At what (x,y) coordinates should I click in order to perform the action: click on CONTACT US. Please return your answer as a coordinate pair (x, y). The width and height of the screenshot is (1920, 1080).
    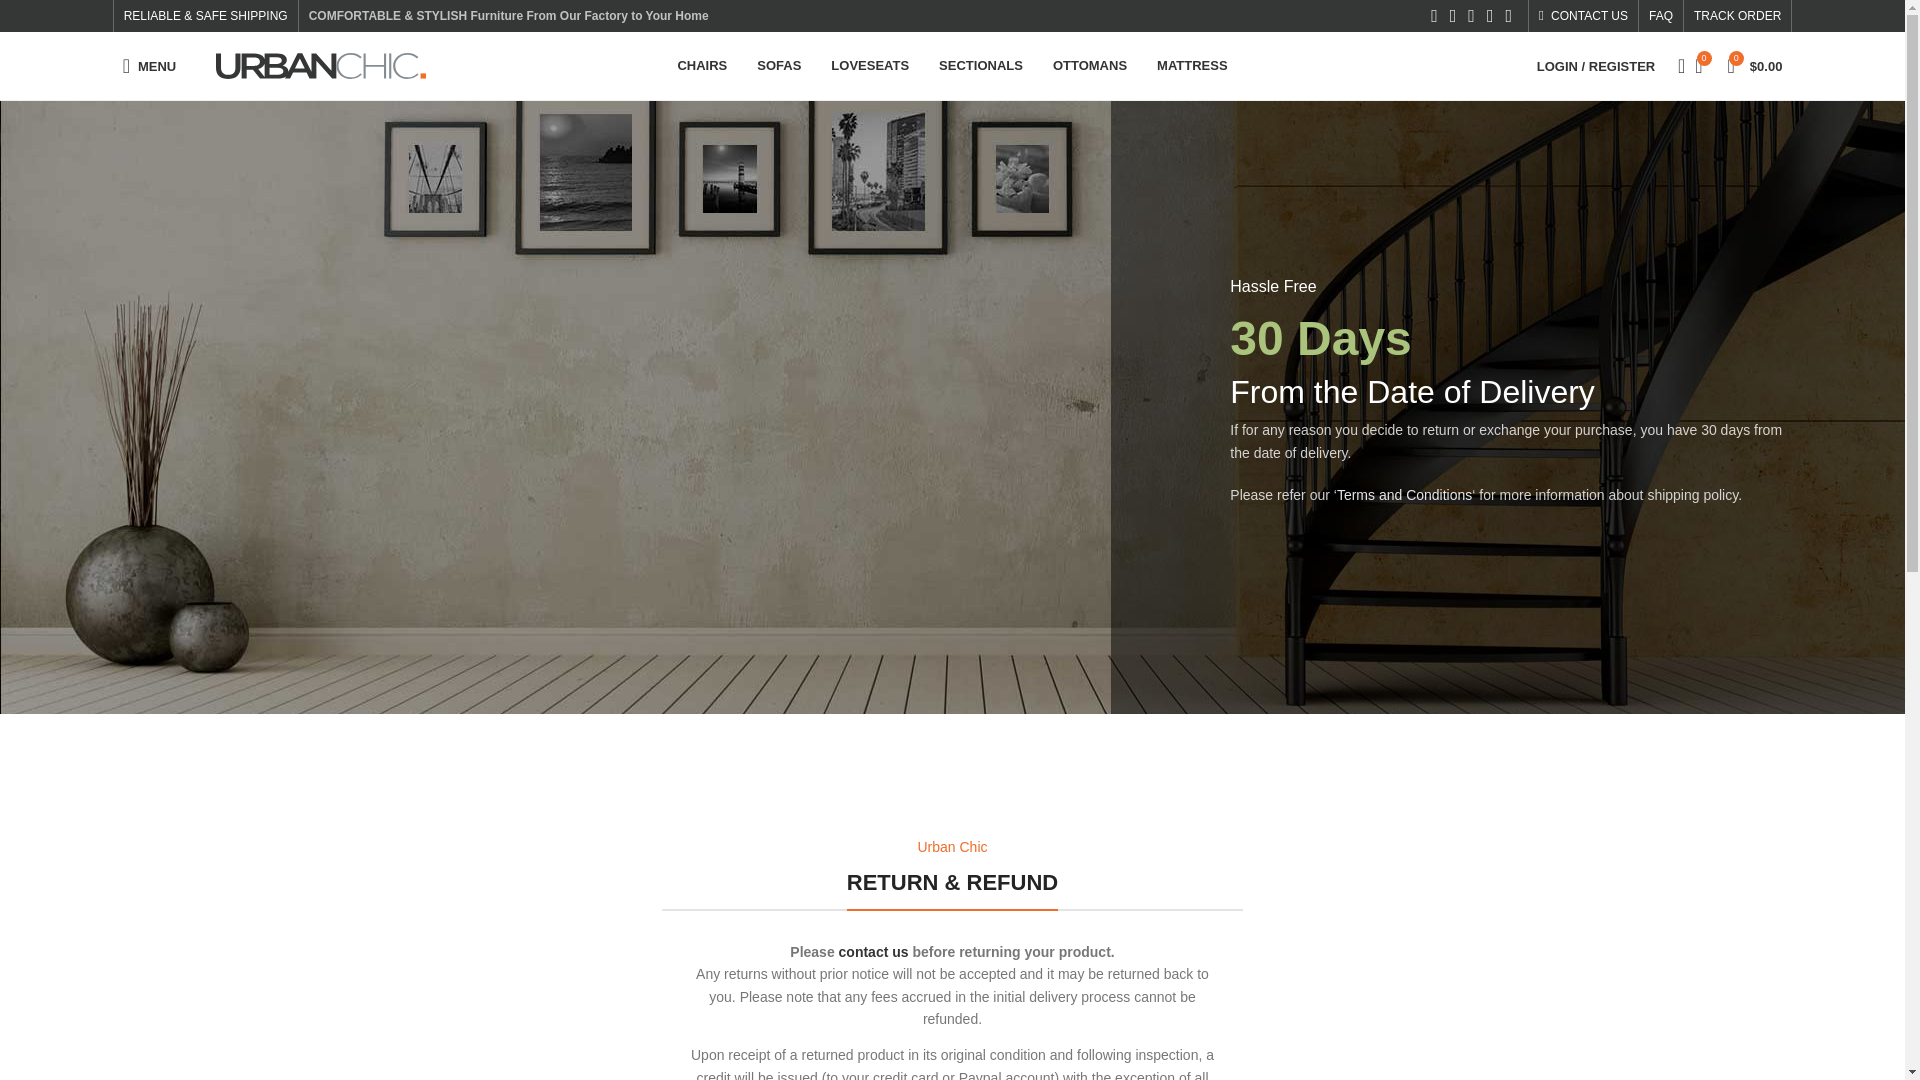
    Looking at the image, I should click on (1584, 16).